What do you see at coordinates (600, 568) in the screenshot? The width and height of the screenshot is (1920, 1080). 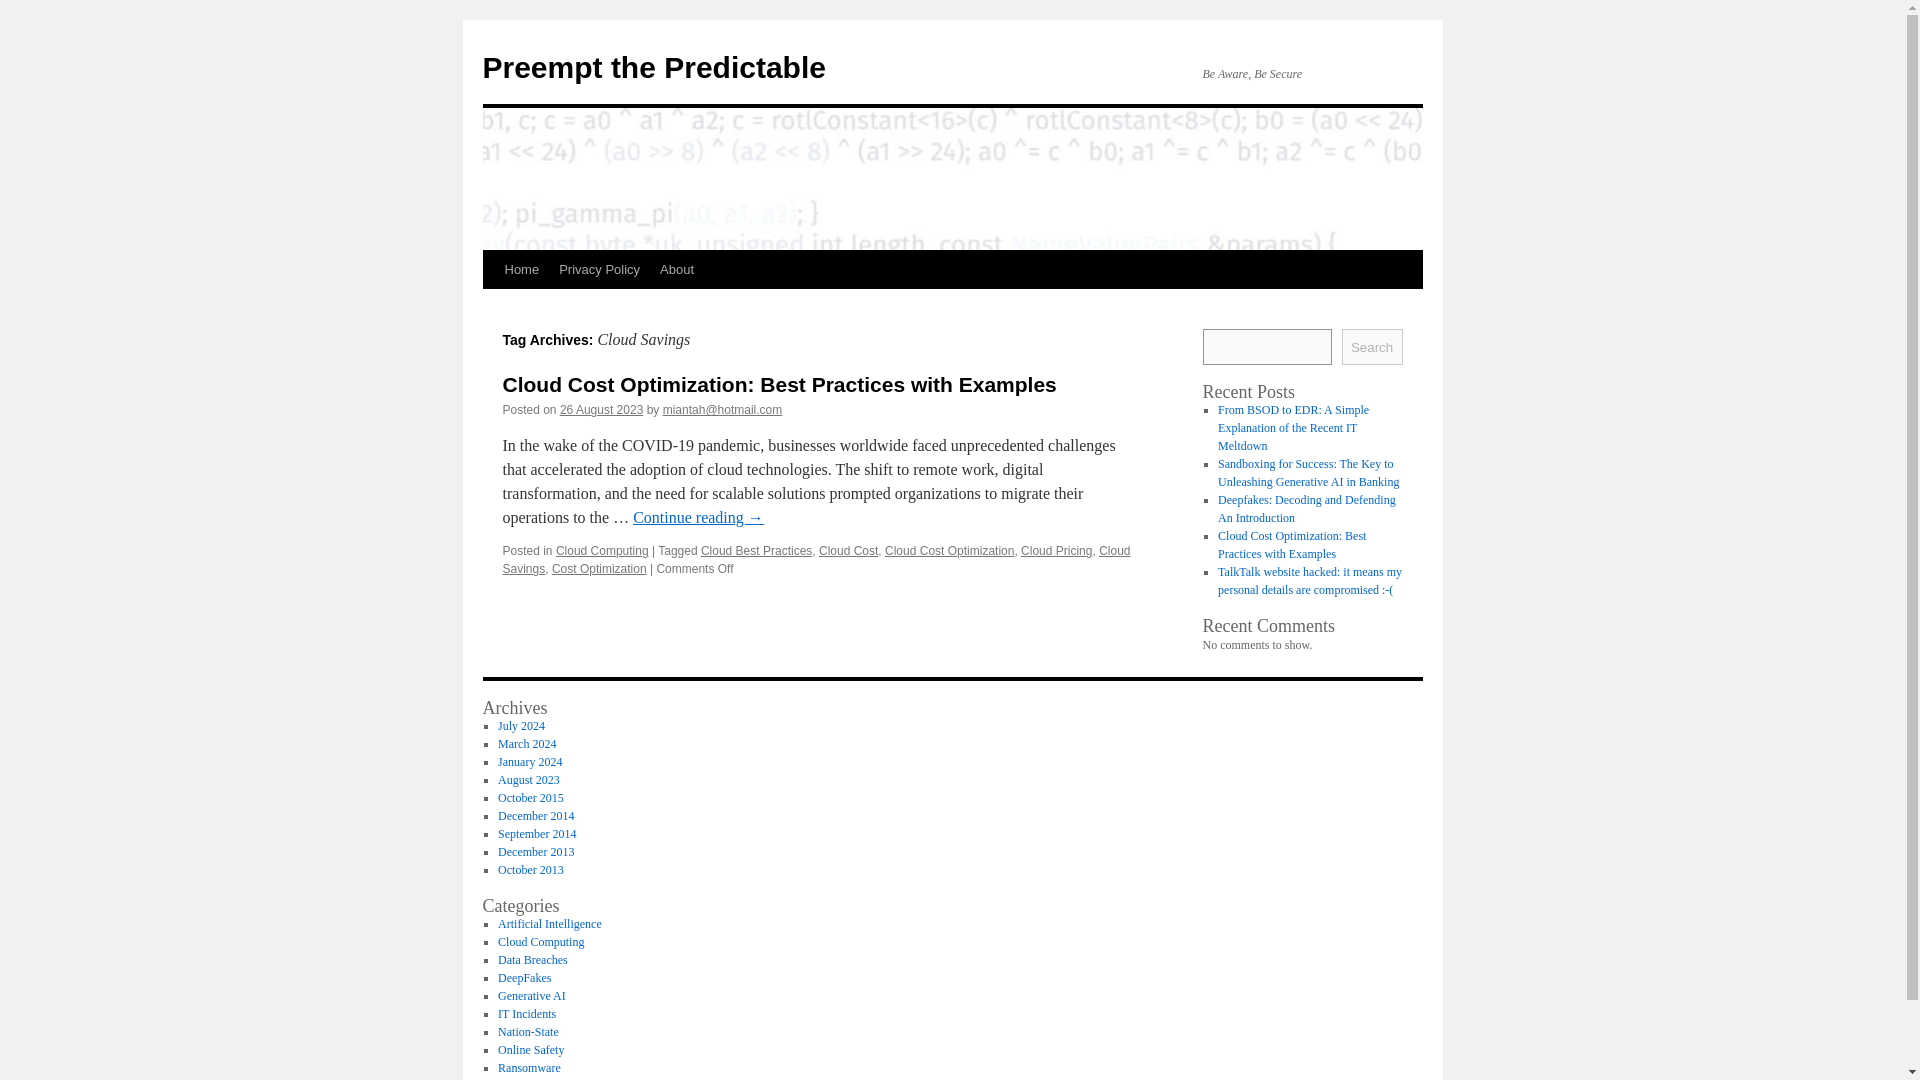 I see `Cost Optimization` at bounding box center [600, 568].